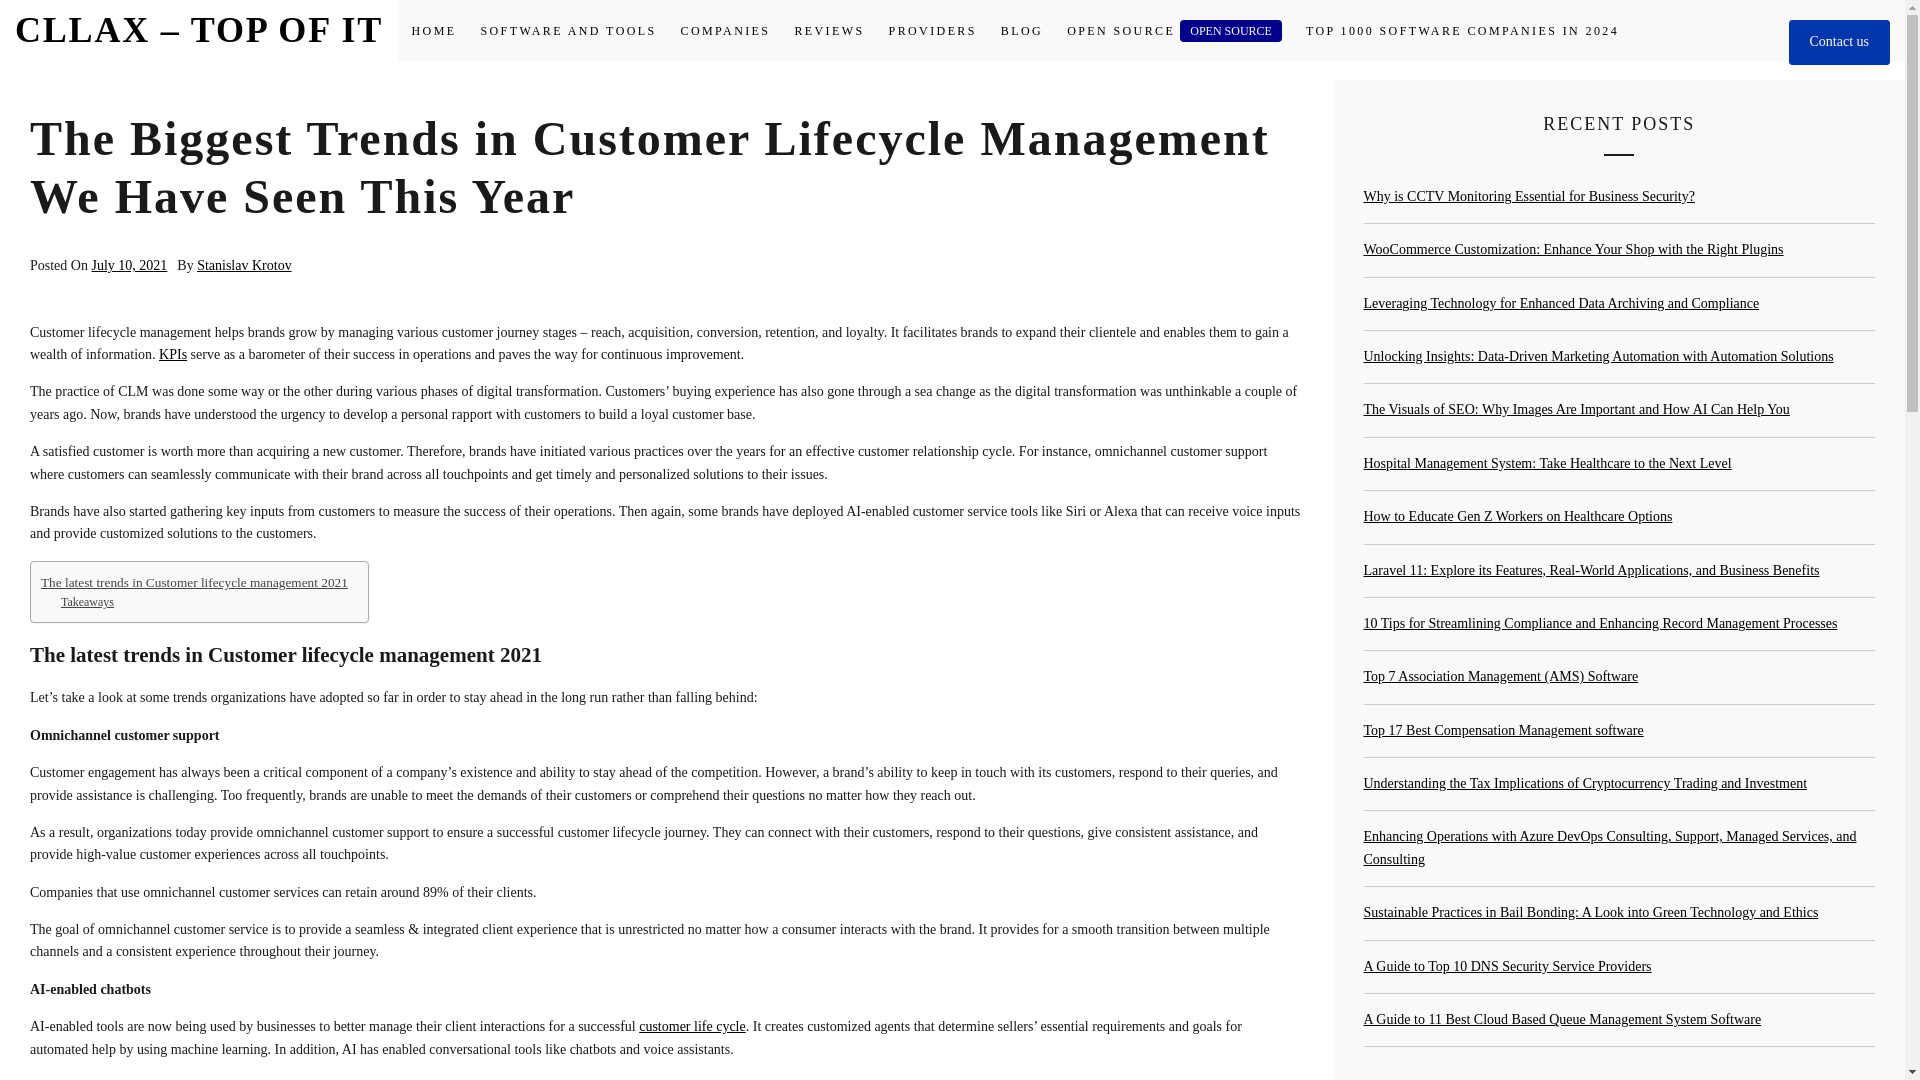  I want to click on KPIs, so click(172, 354).